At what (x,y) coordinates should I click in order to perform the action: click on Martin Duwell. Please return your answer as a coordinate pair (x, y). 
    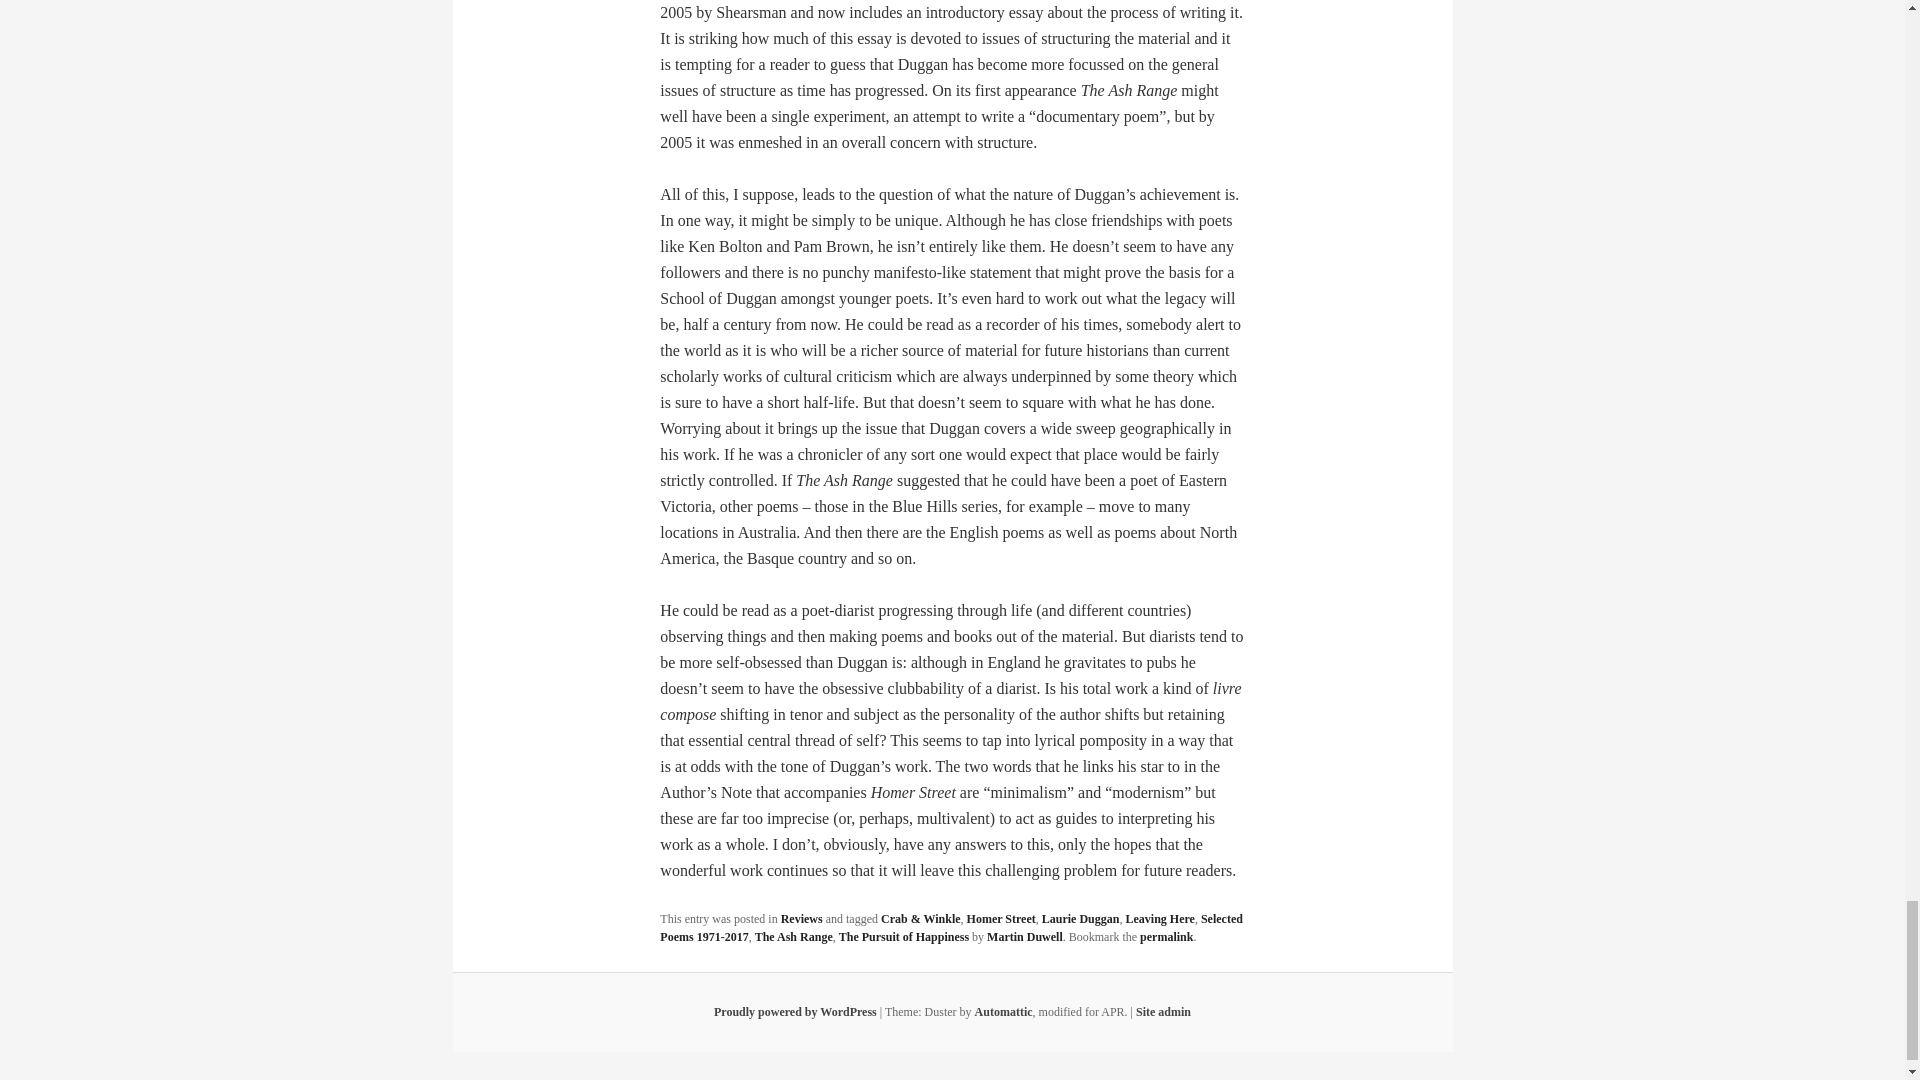
    Looking at the image, I should click on (1024, 936).